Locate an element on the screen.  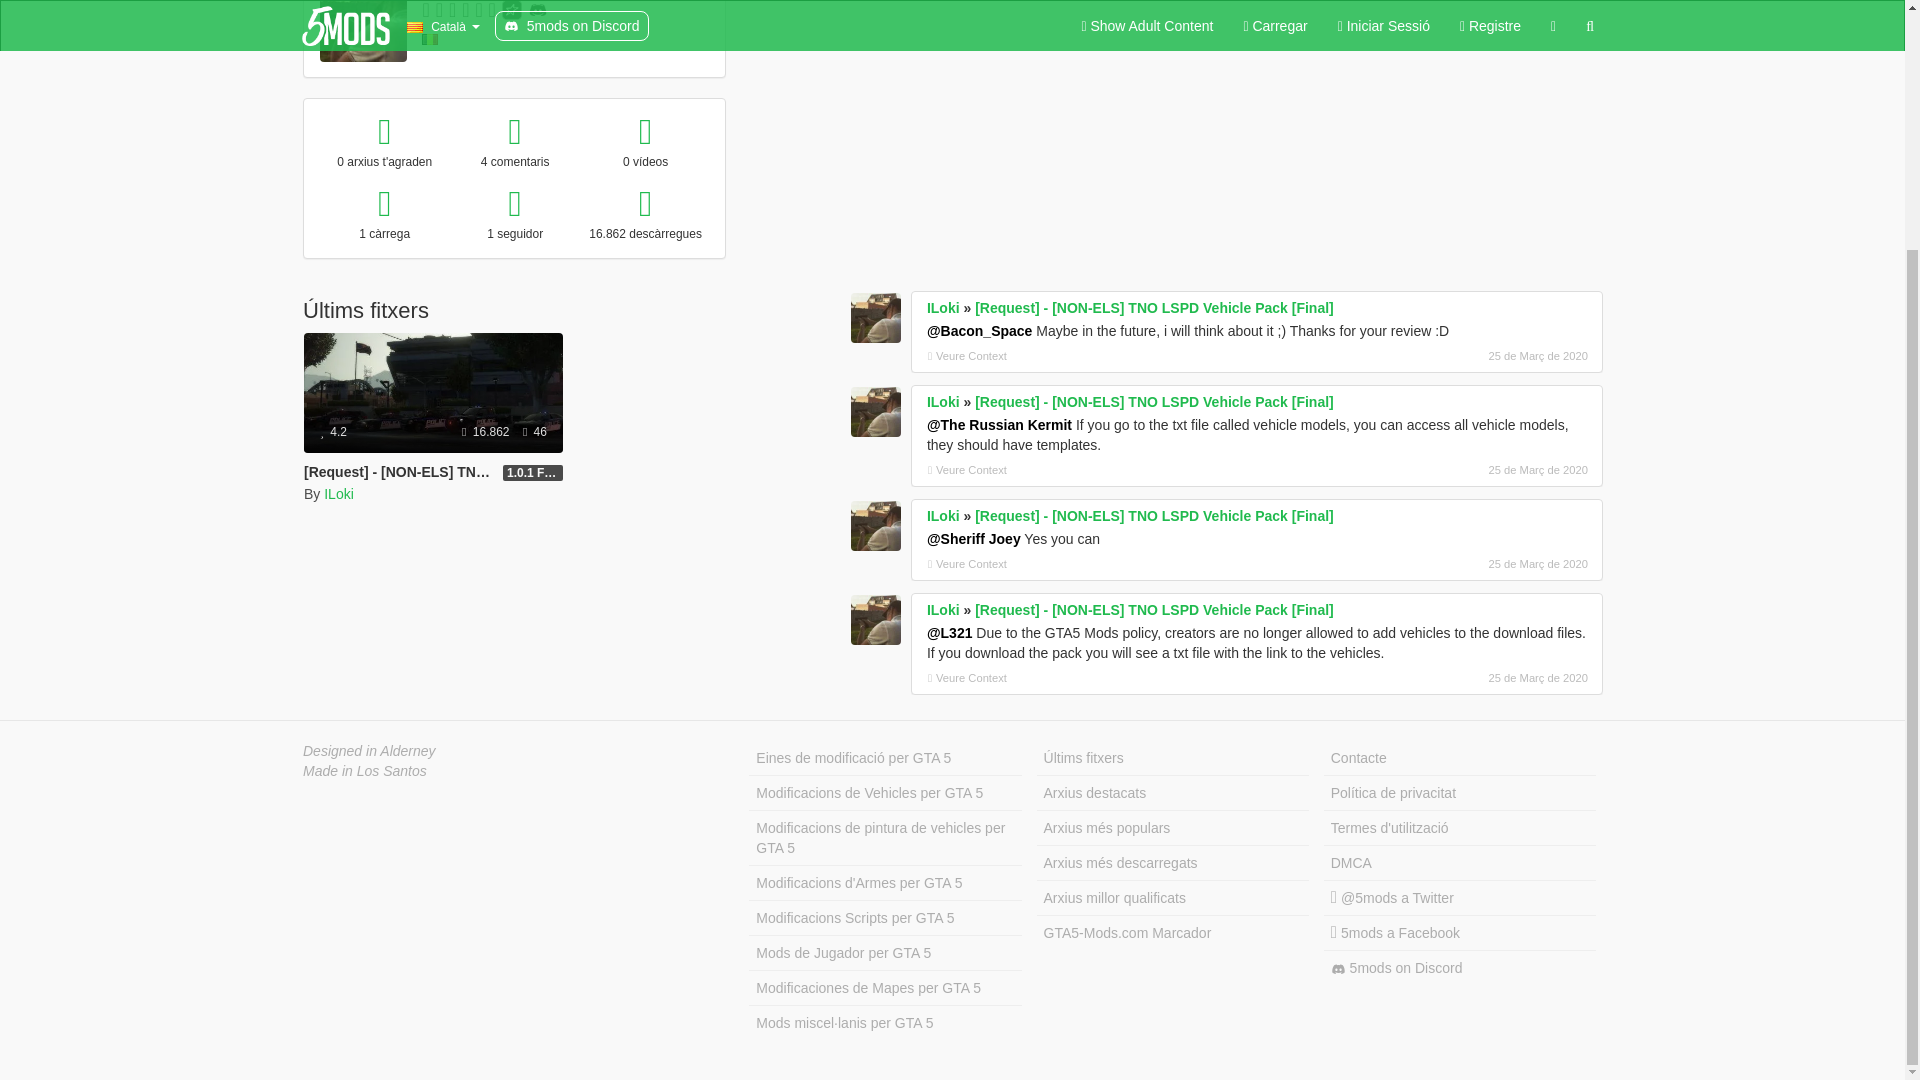
4.2 star rating is located at coordinates (334, 432).